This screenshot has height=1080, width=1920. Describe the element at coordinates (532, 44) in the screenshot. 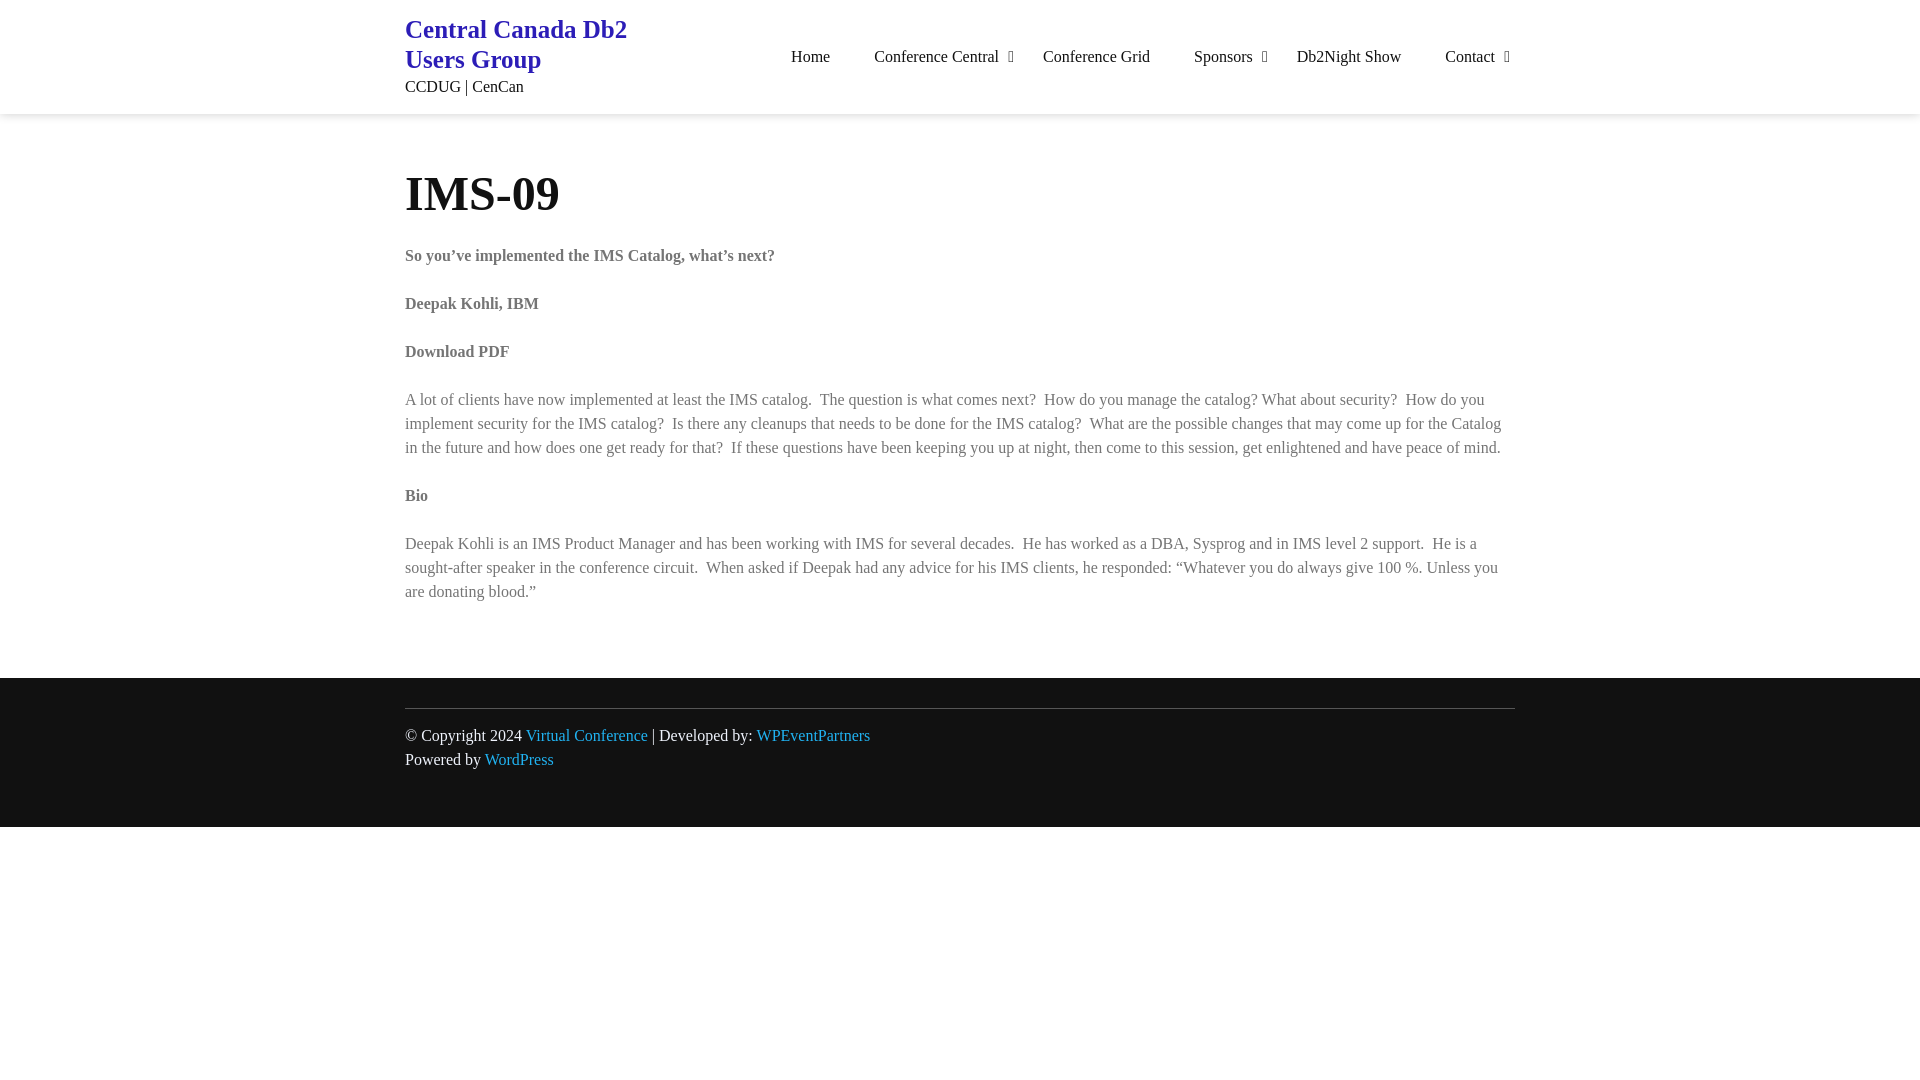

I see `Central Canada Db2 Users Group` at that location.